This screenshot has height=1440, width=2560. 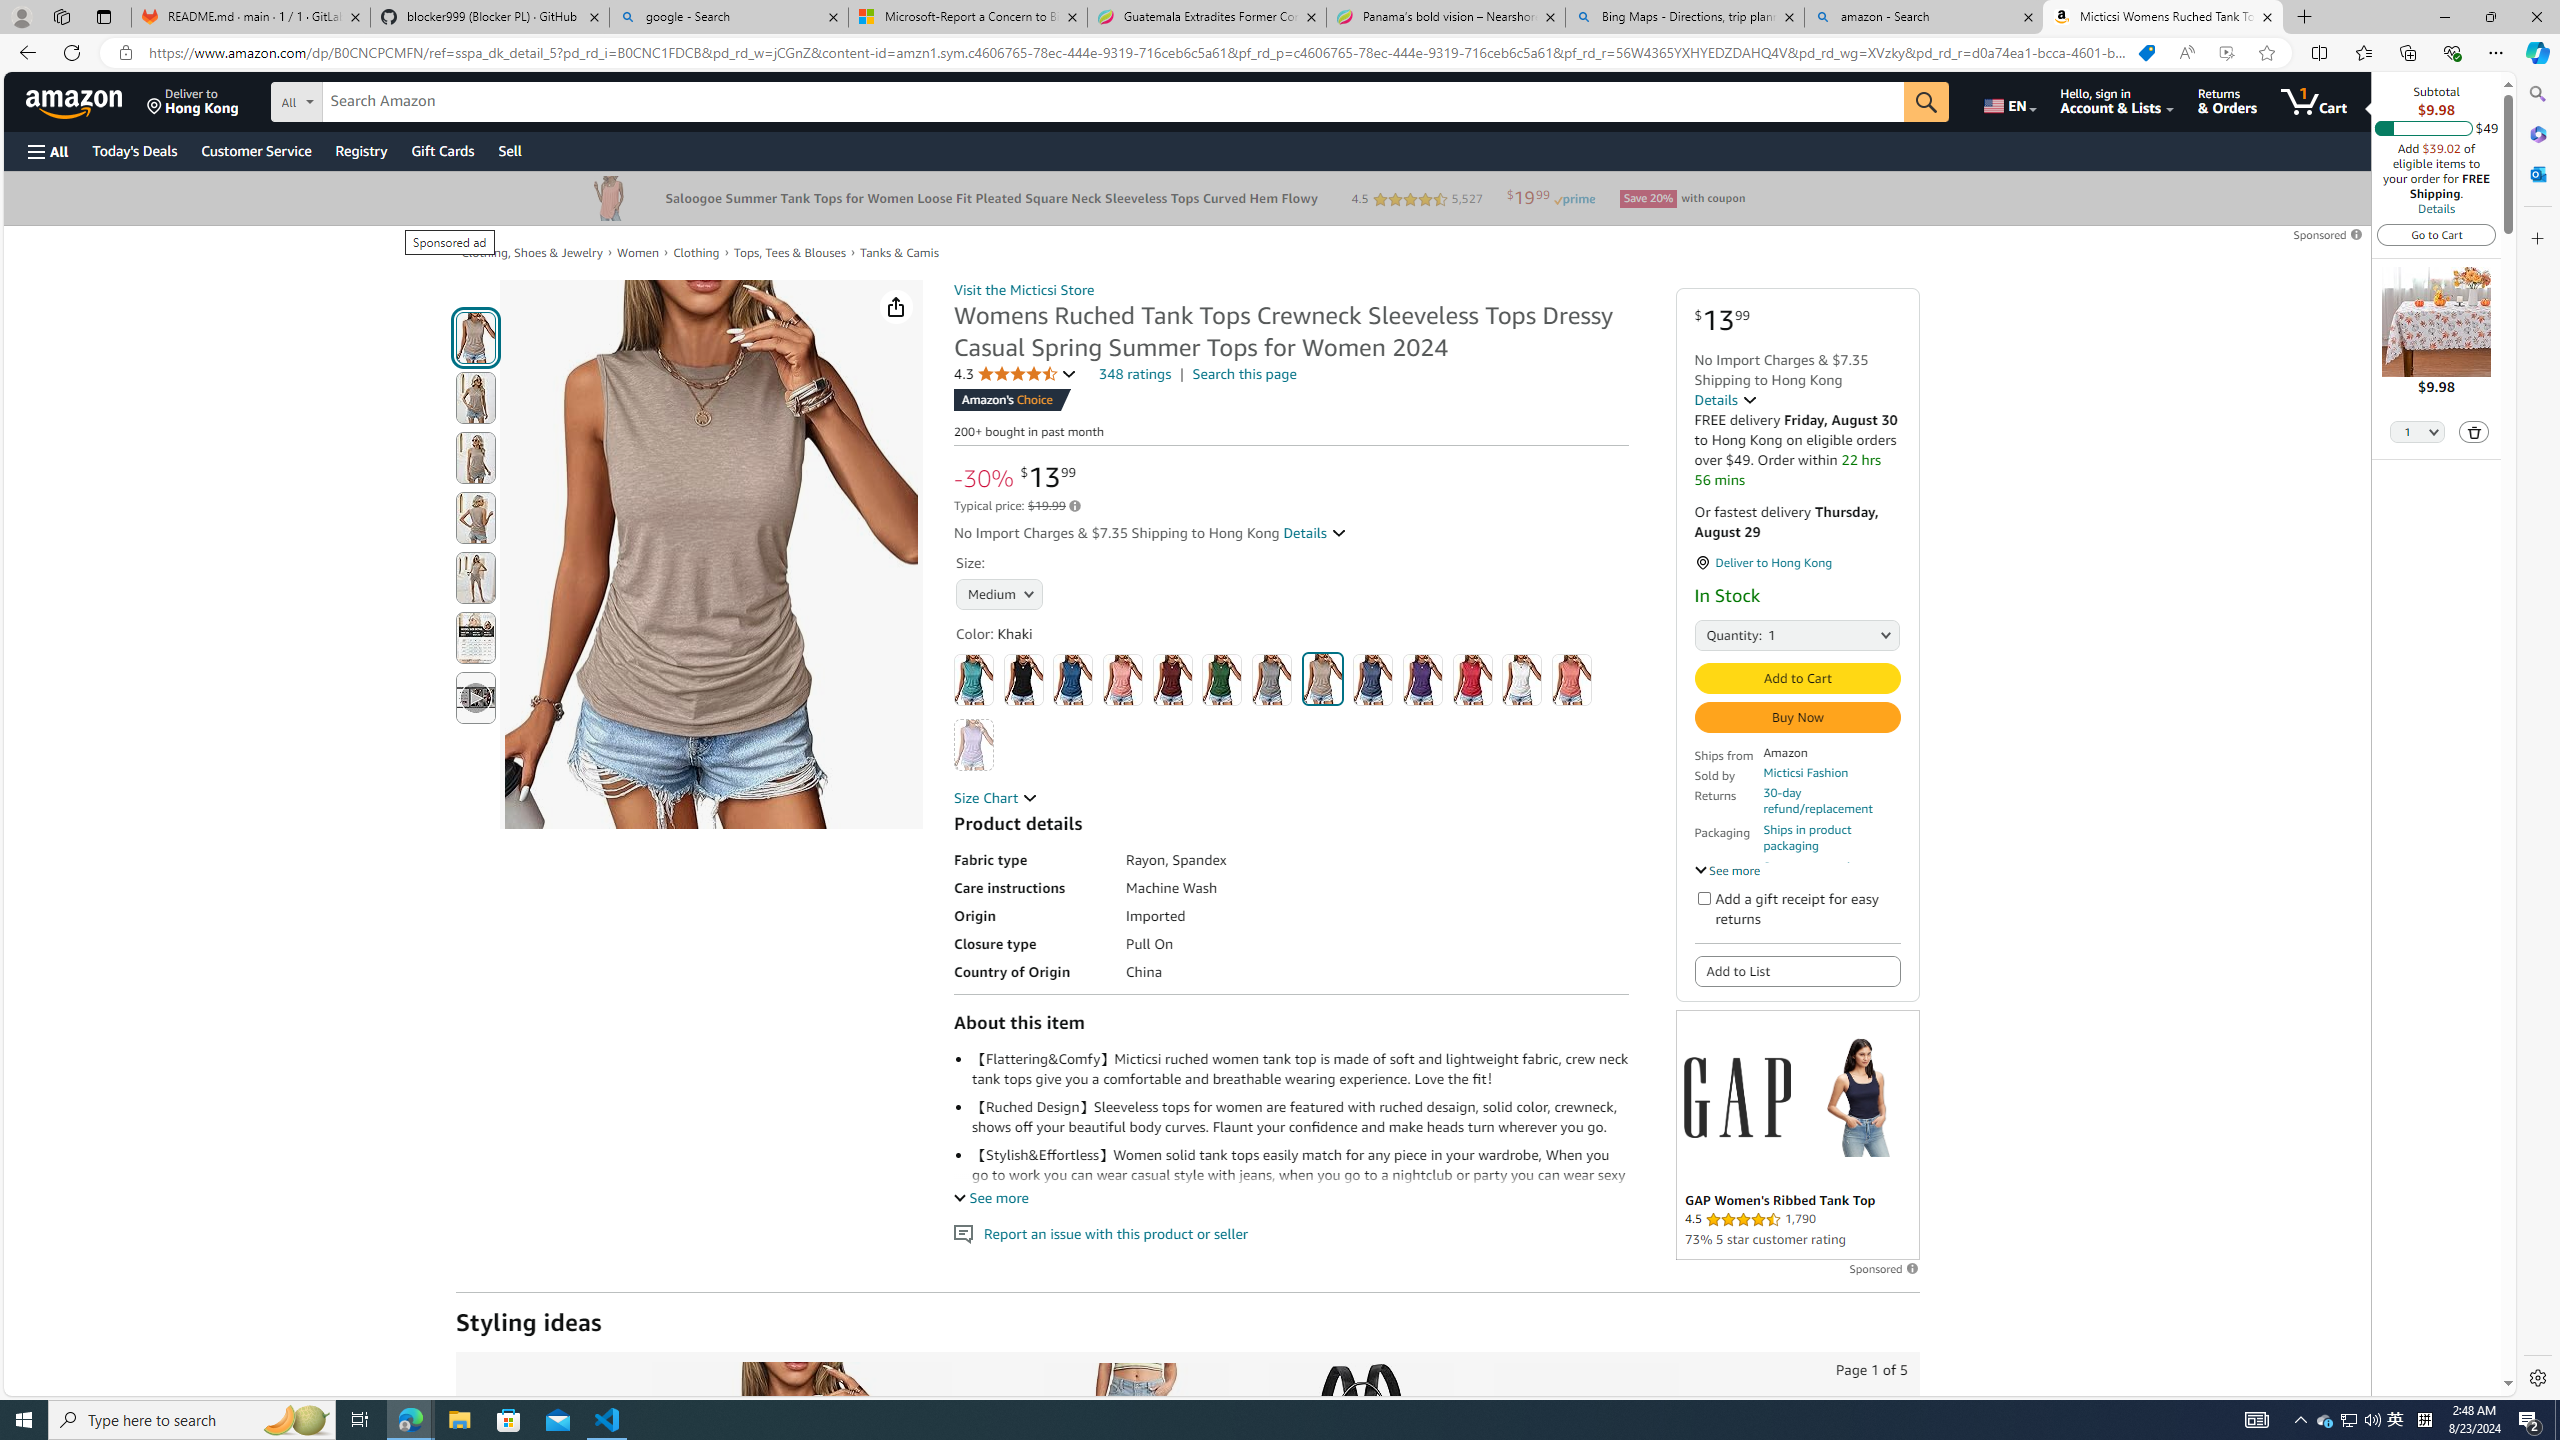 What do you see at coordinates (1113, 102) in the screenshot?
I see `Search Amazon` at bounding box center [1113, 102].